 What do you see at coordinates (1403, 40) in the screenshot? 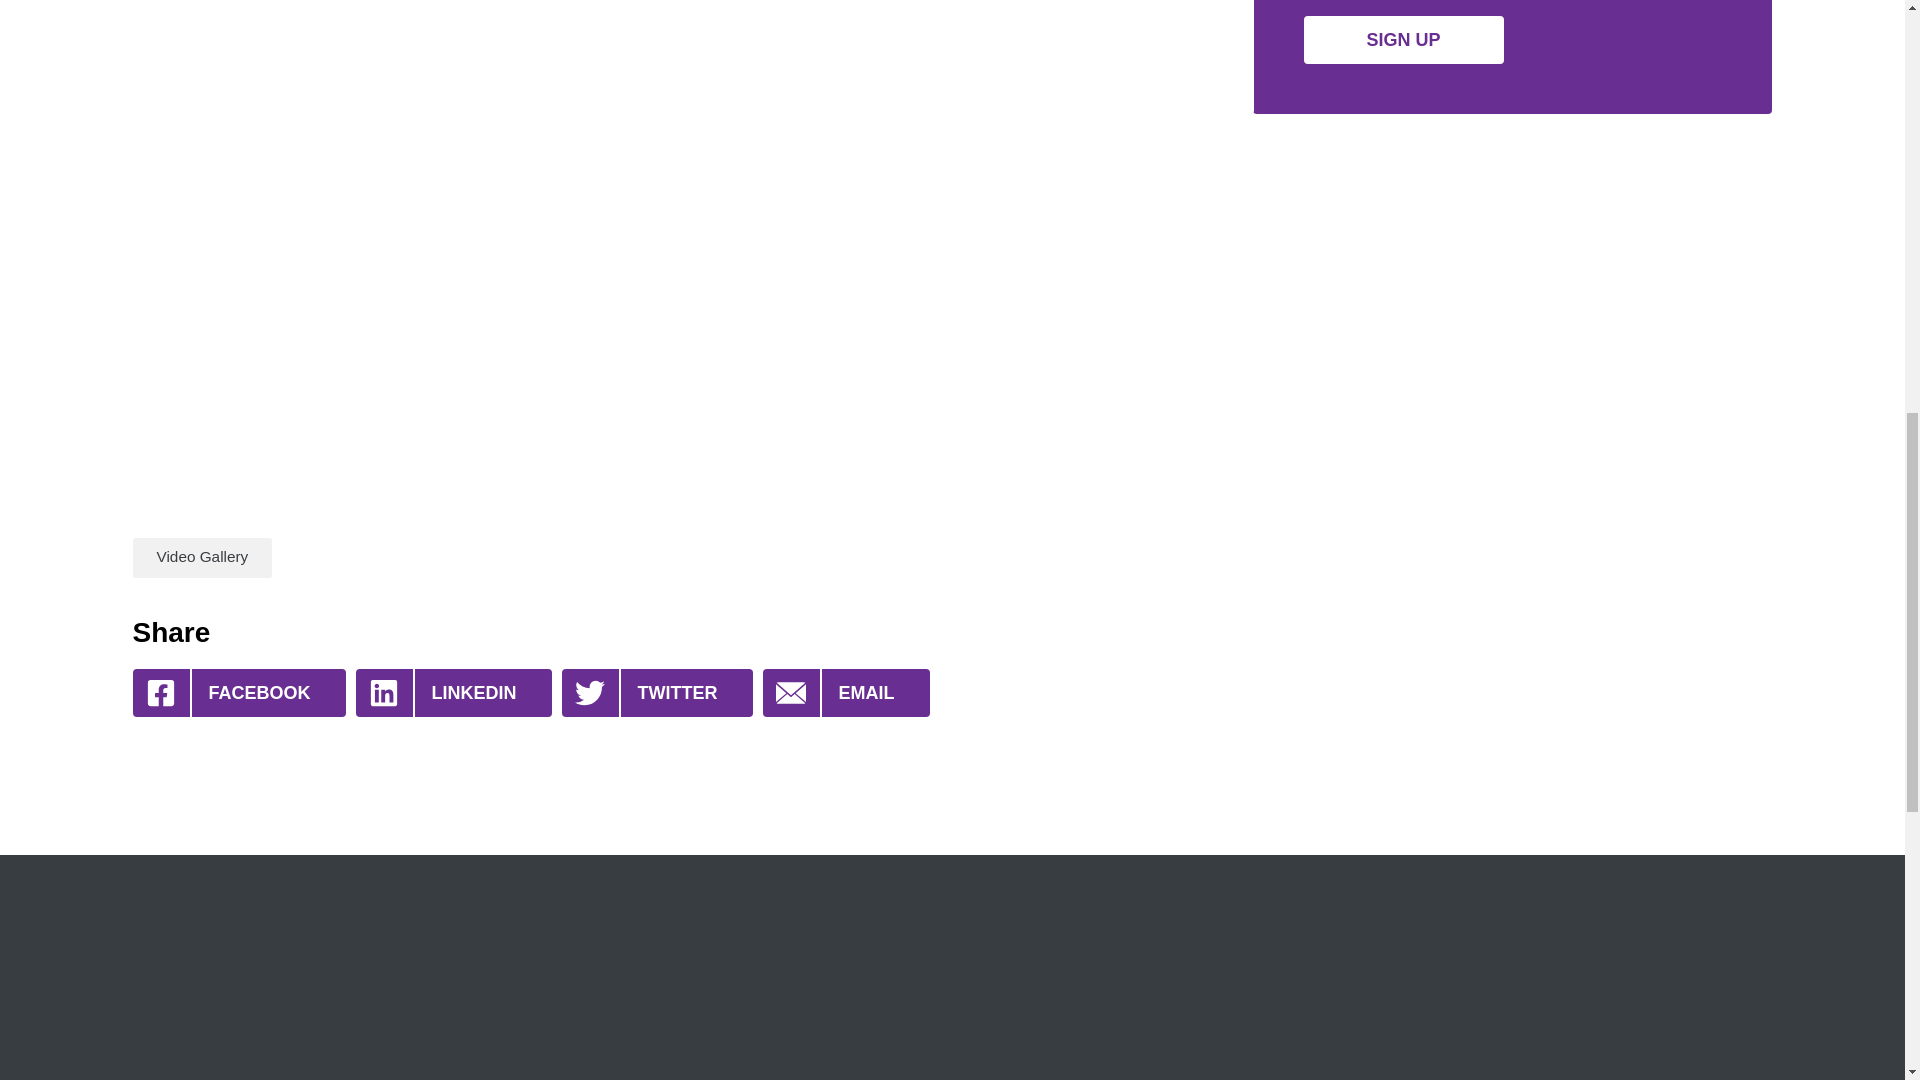
I see `Sign Up` at bounding box center [1403, 40].